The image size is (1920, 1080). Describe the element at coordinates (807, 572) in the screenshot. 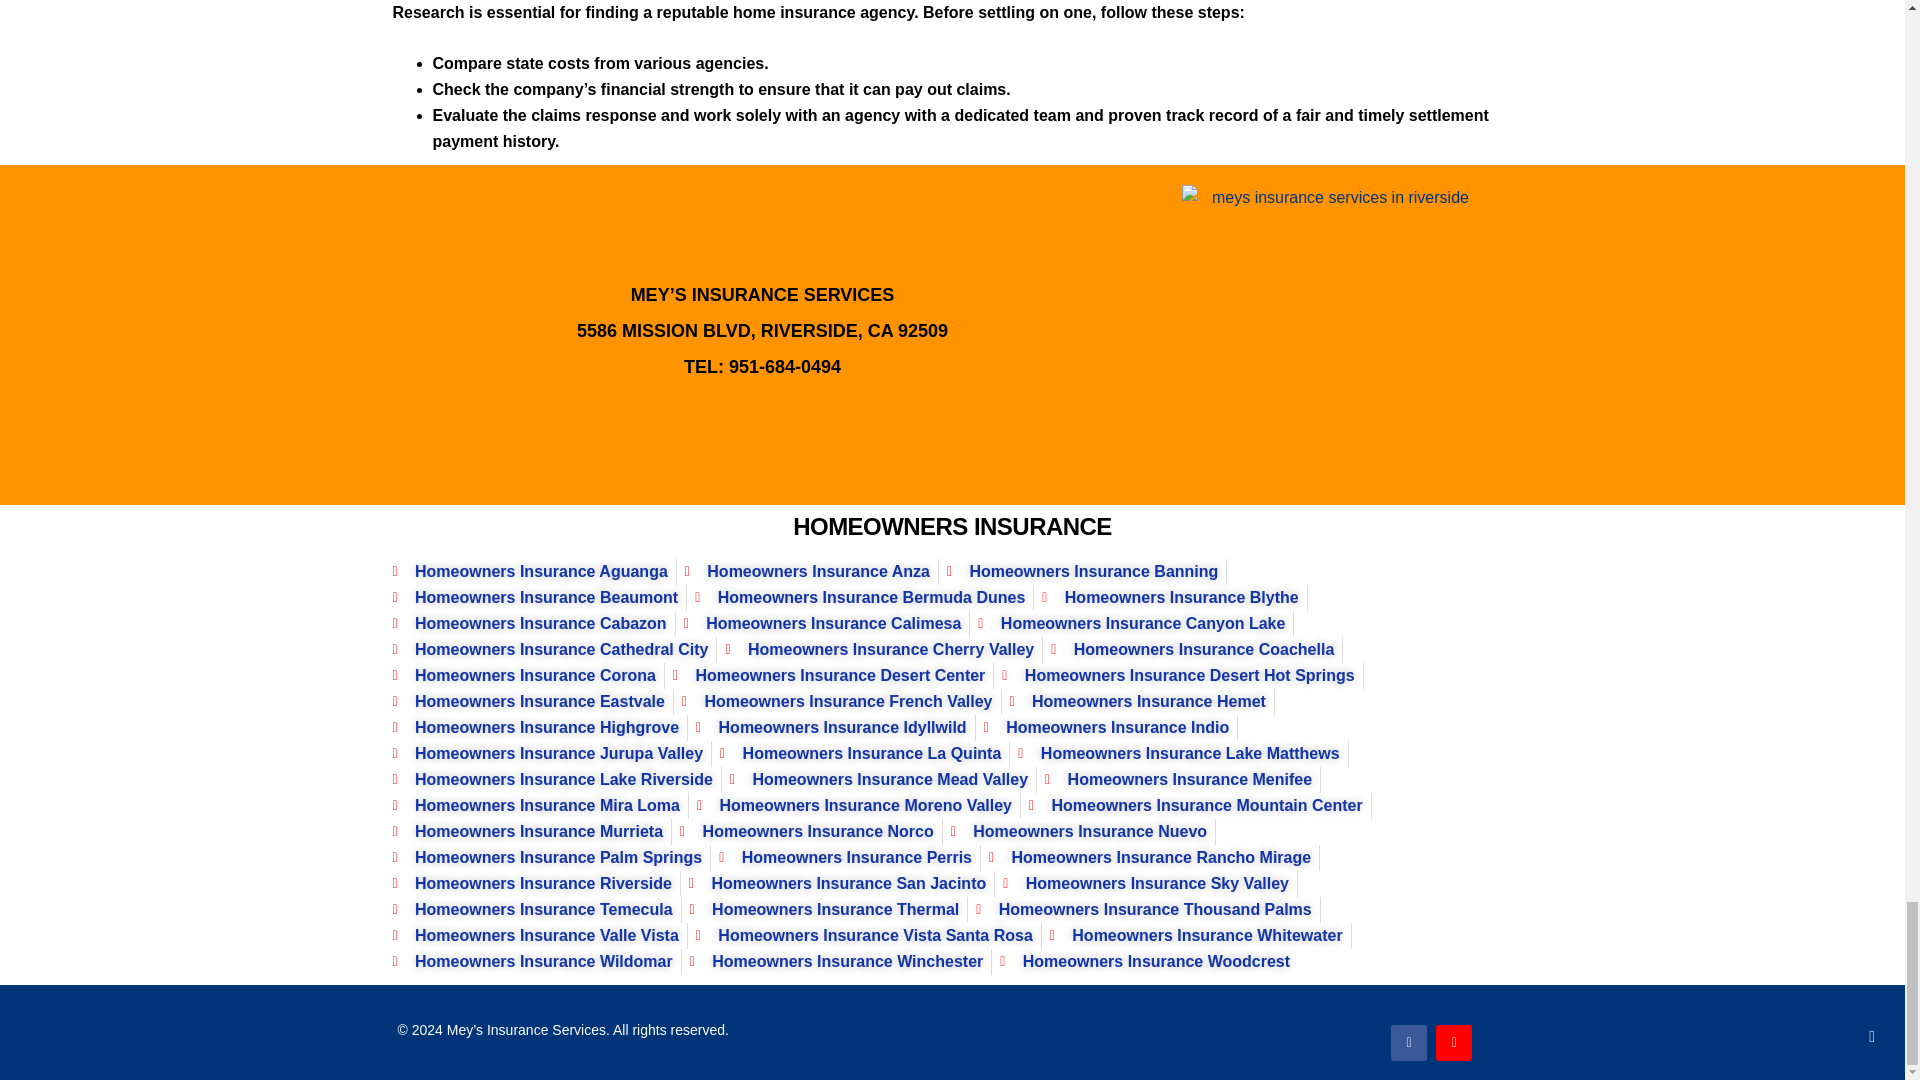

I see `Homeowners Insurance Anza` at that location.